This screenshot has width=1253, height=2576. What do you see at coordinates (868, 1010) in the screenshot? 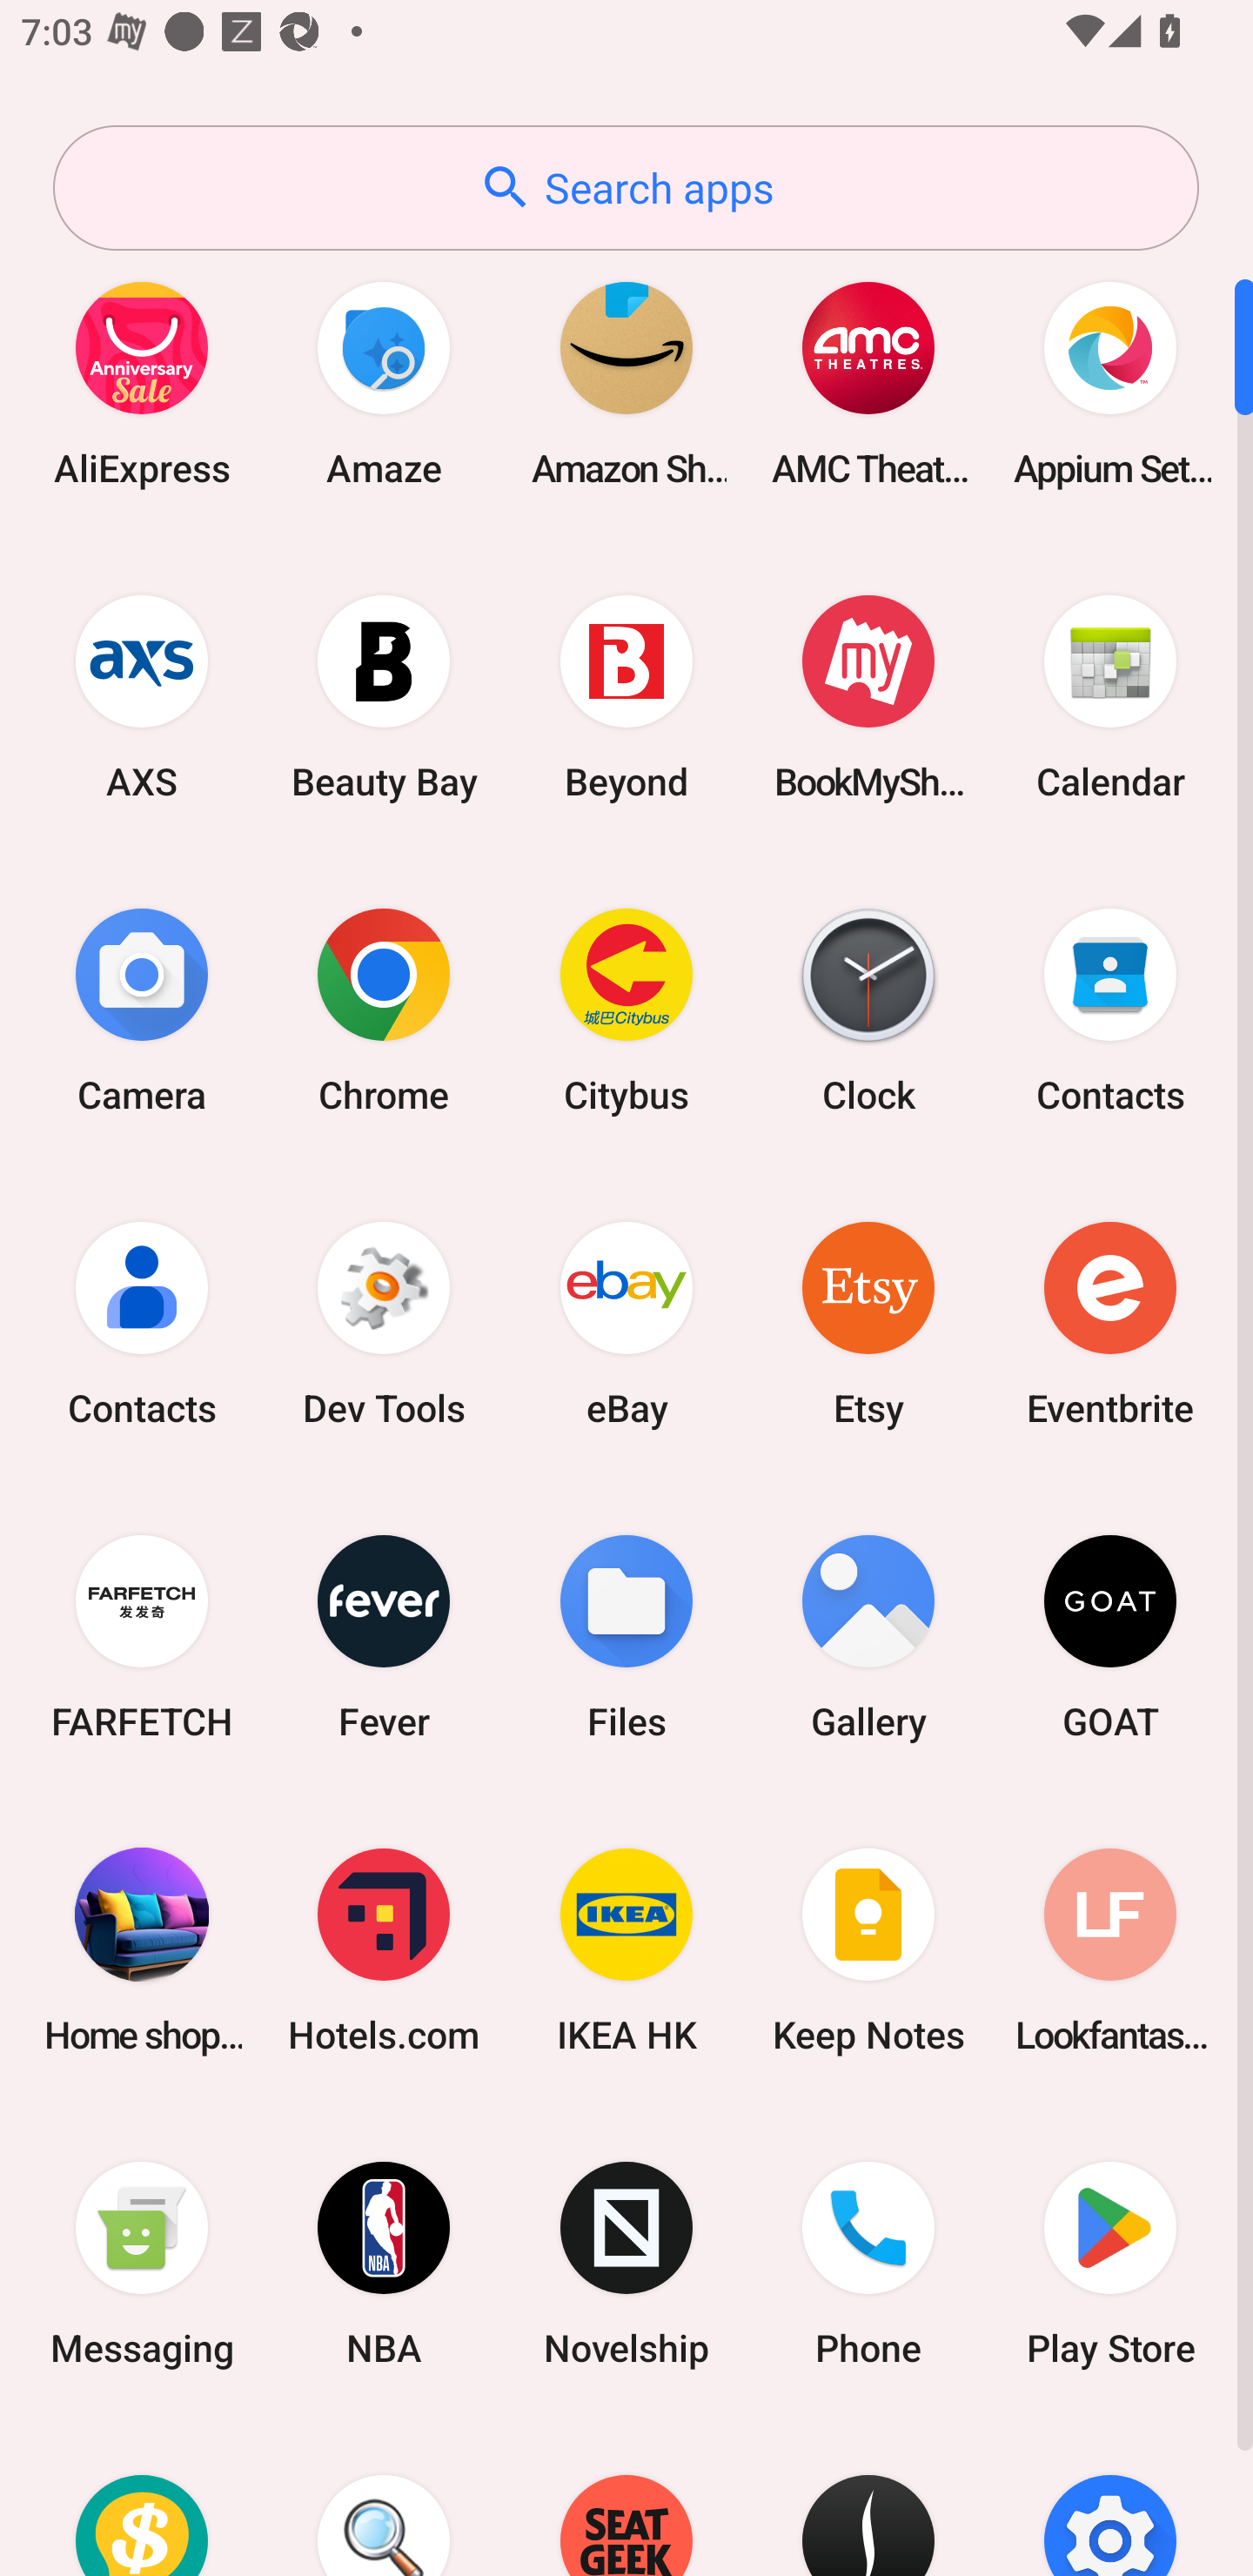
I see `Clock` at bounding box center [868, 1010].